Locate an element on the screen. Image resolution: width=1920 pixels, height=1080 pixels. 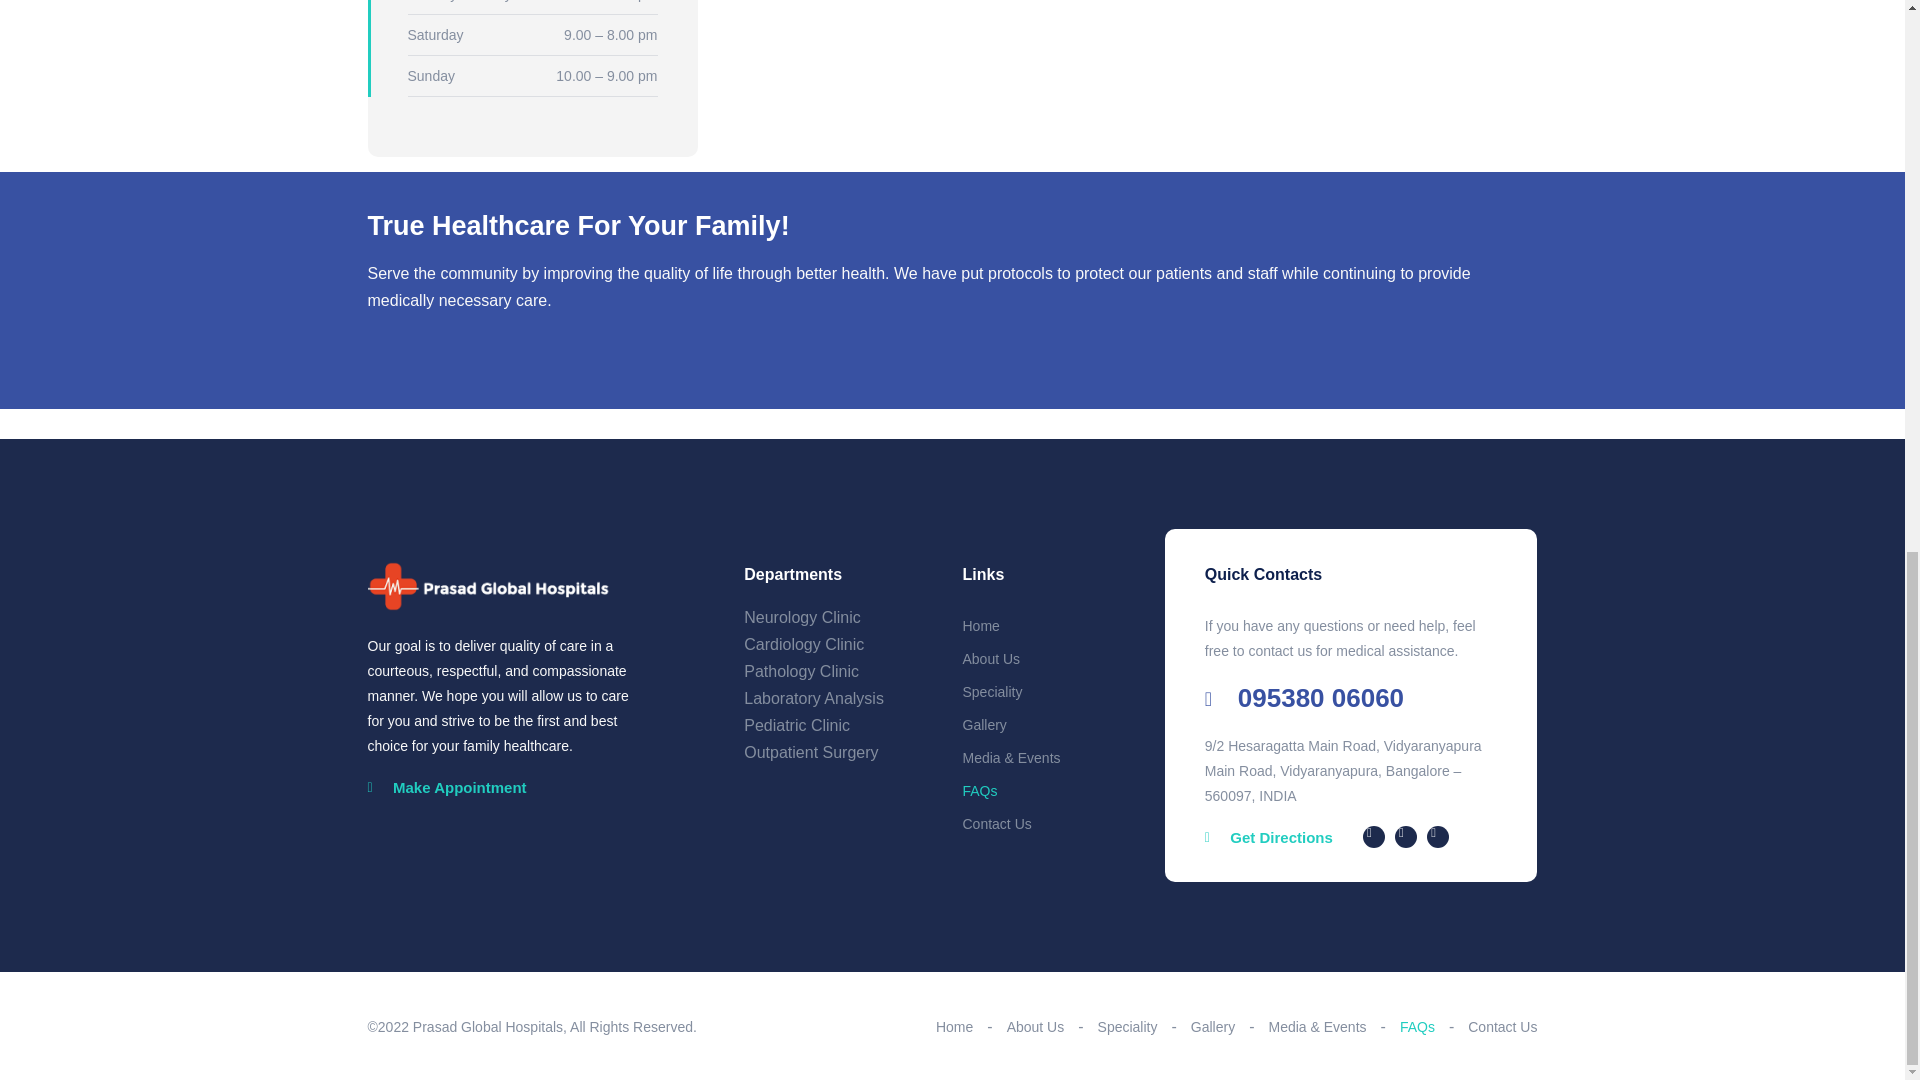
Speciality is located at coordinates (1128, 1026).